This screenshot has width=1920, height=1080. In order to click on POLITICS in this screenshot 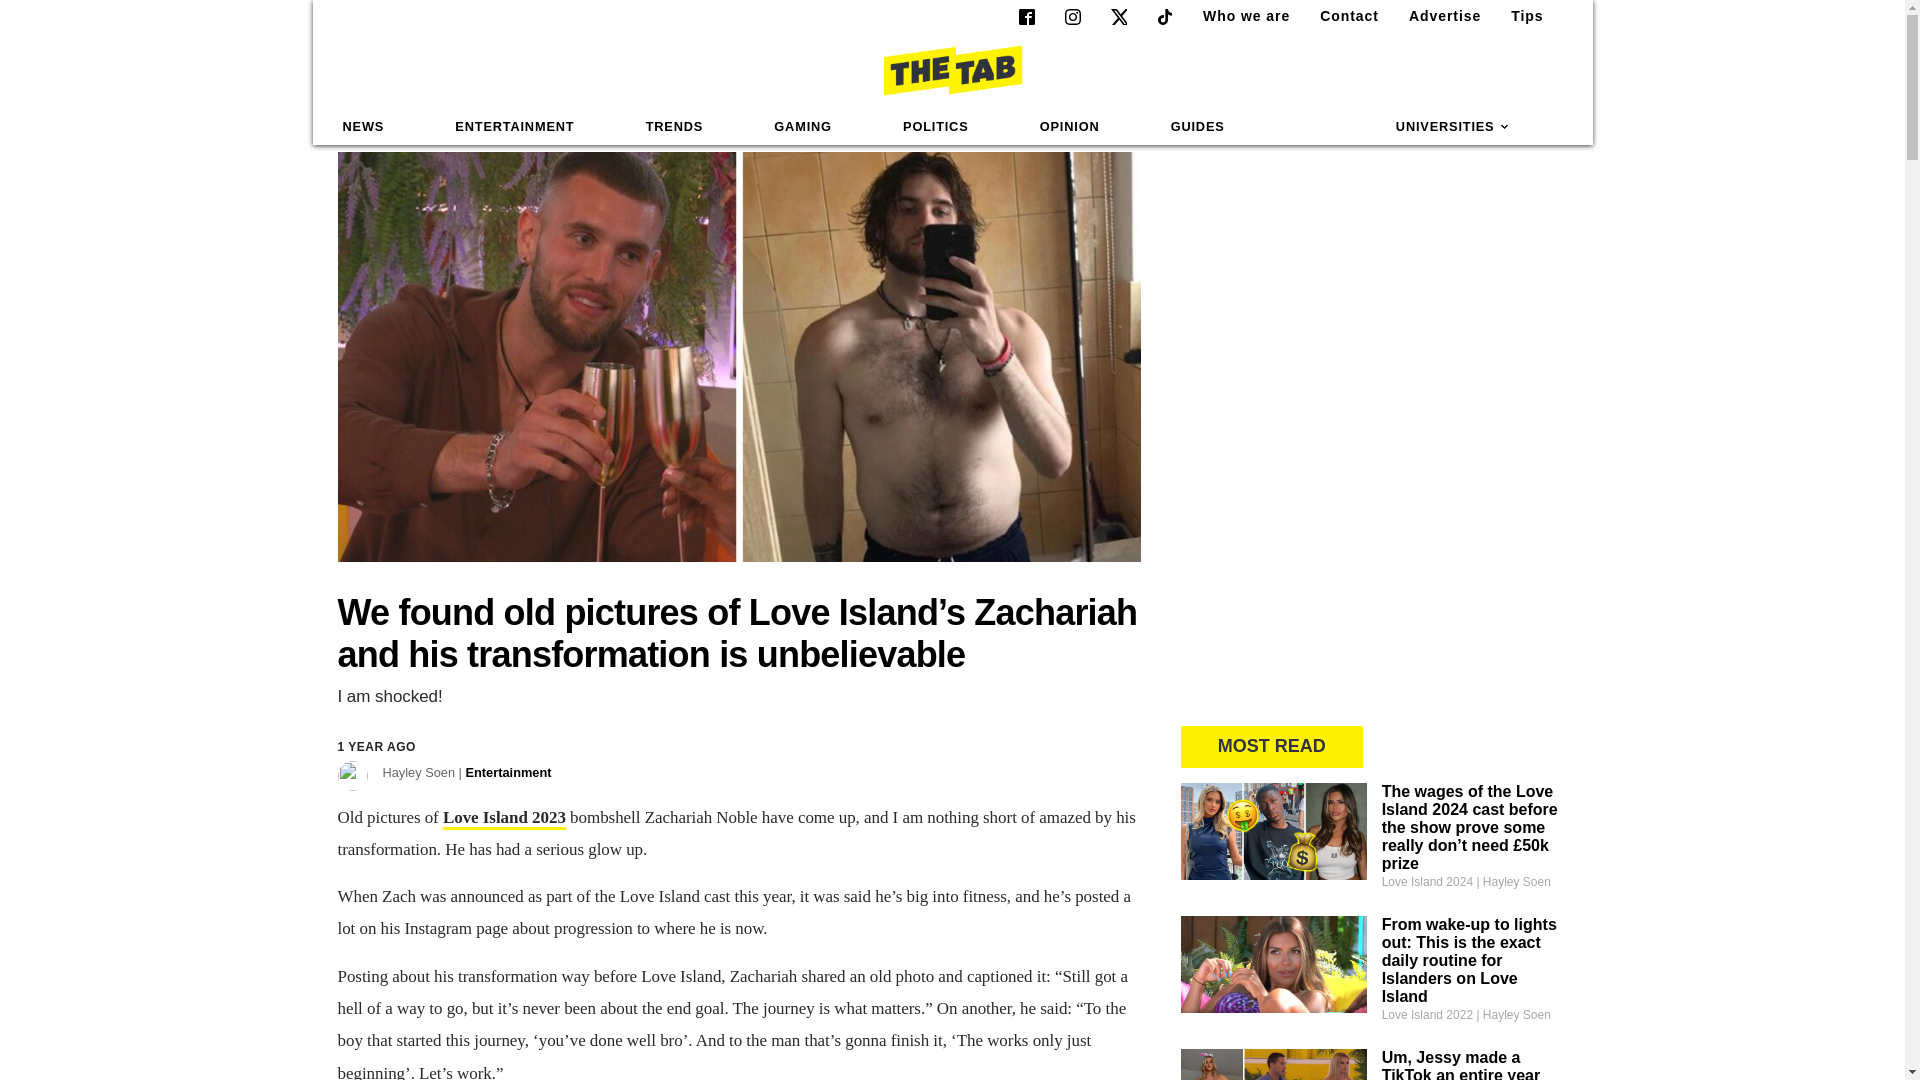, I will do `click(935, 127)`.